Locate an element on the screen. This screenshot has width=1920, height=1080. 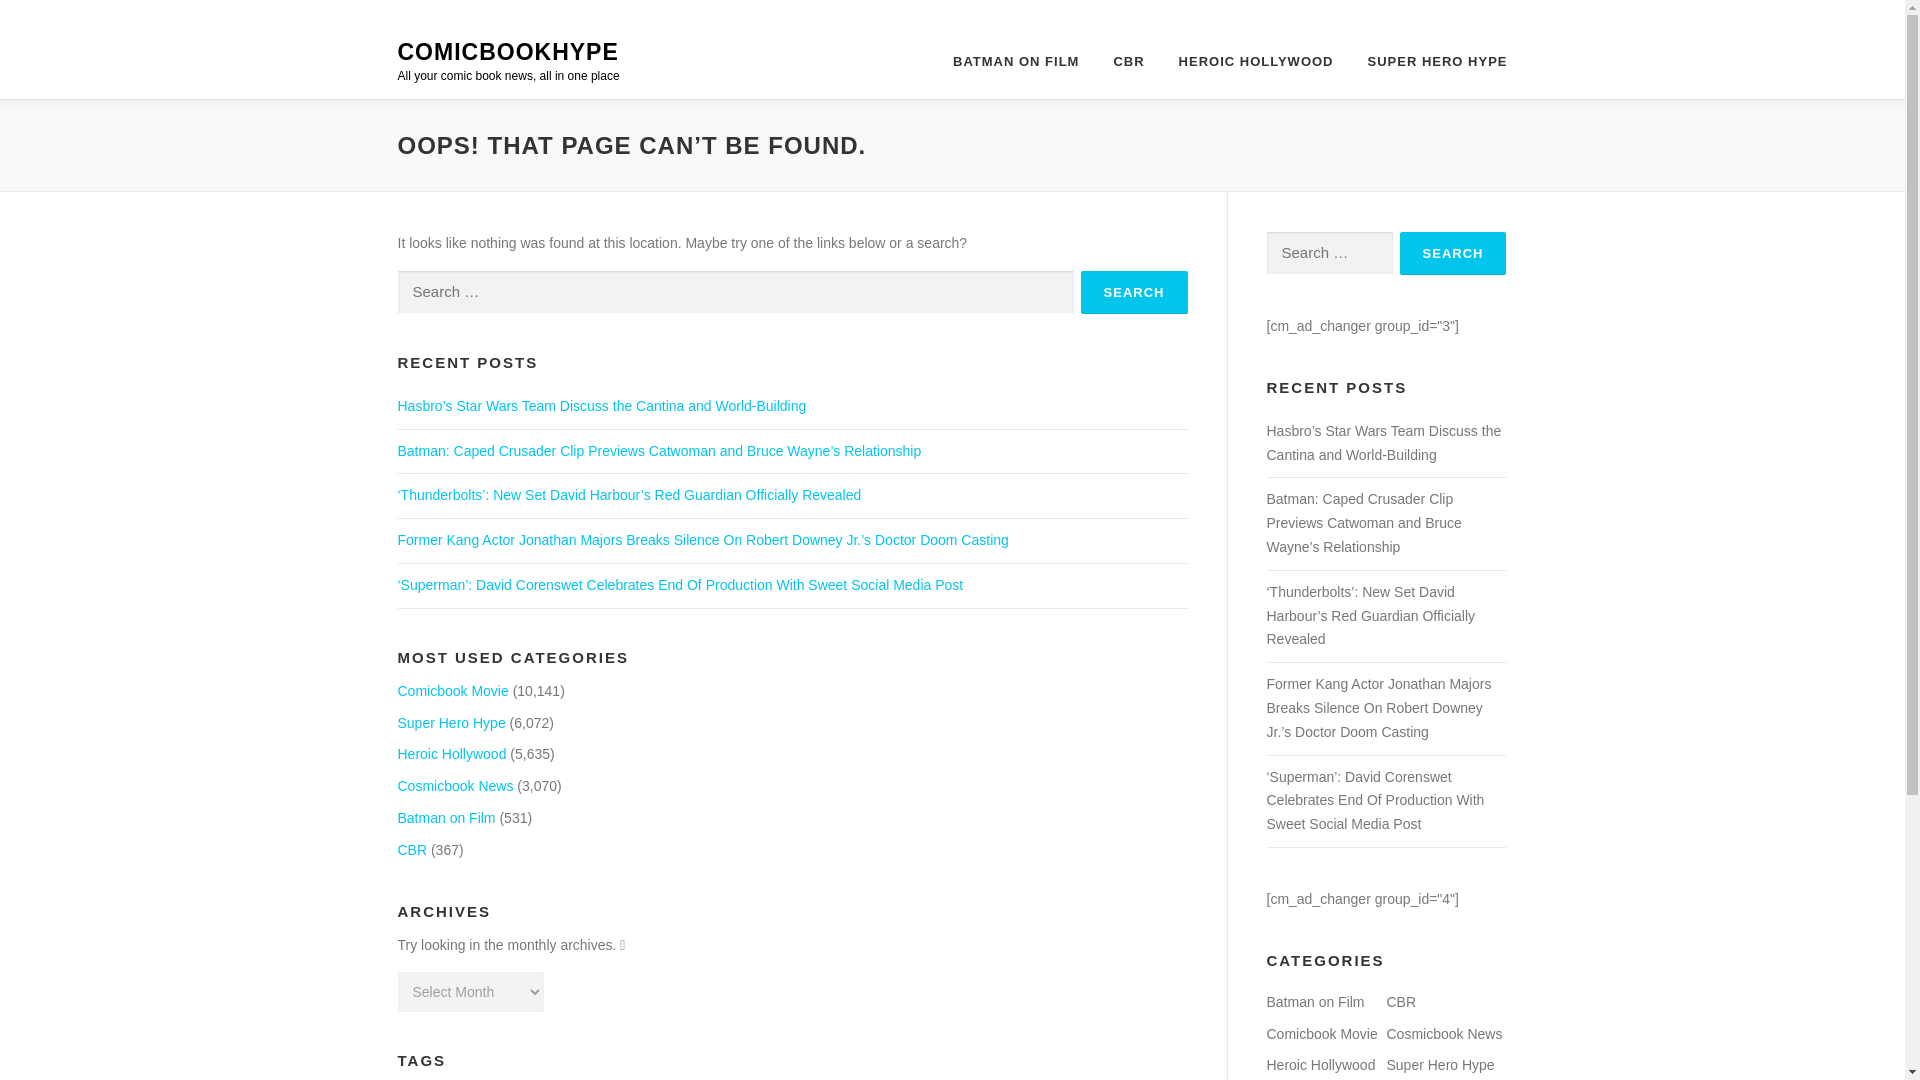
BATMAN ON FILM is located at coordinates (1016, 61).